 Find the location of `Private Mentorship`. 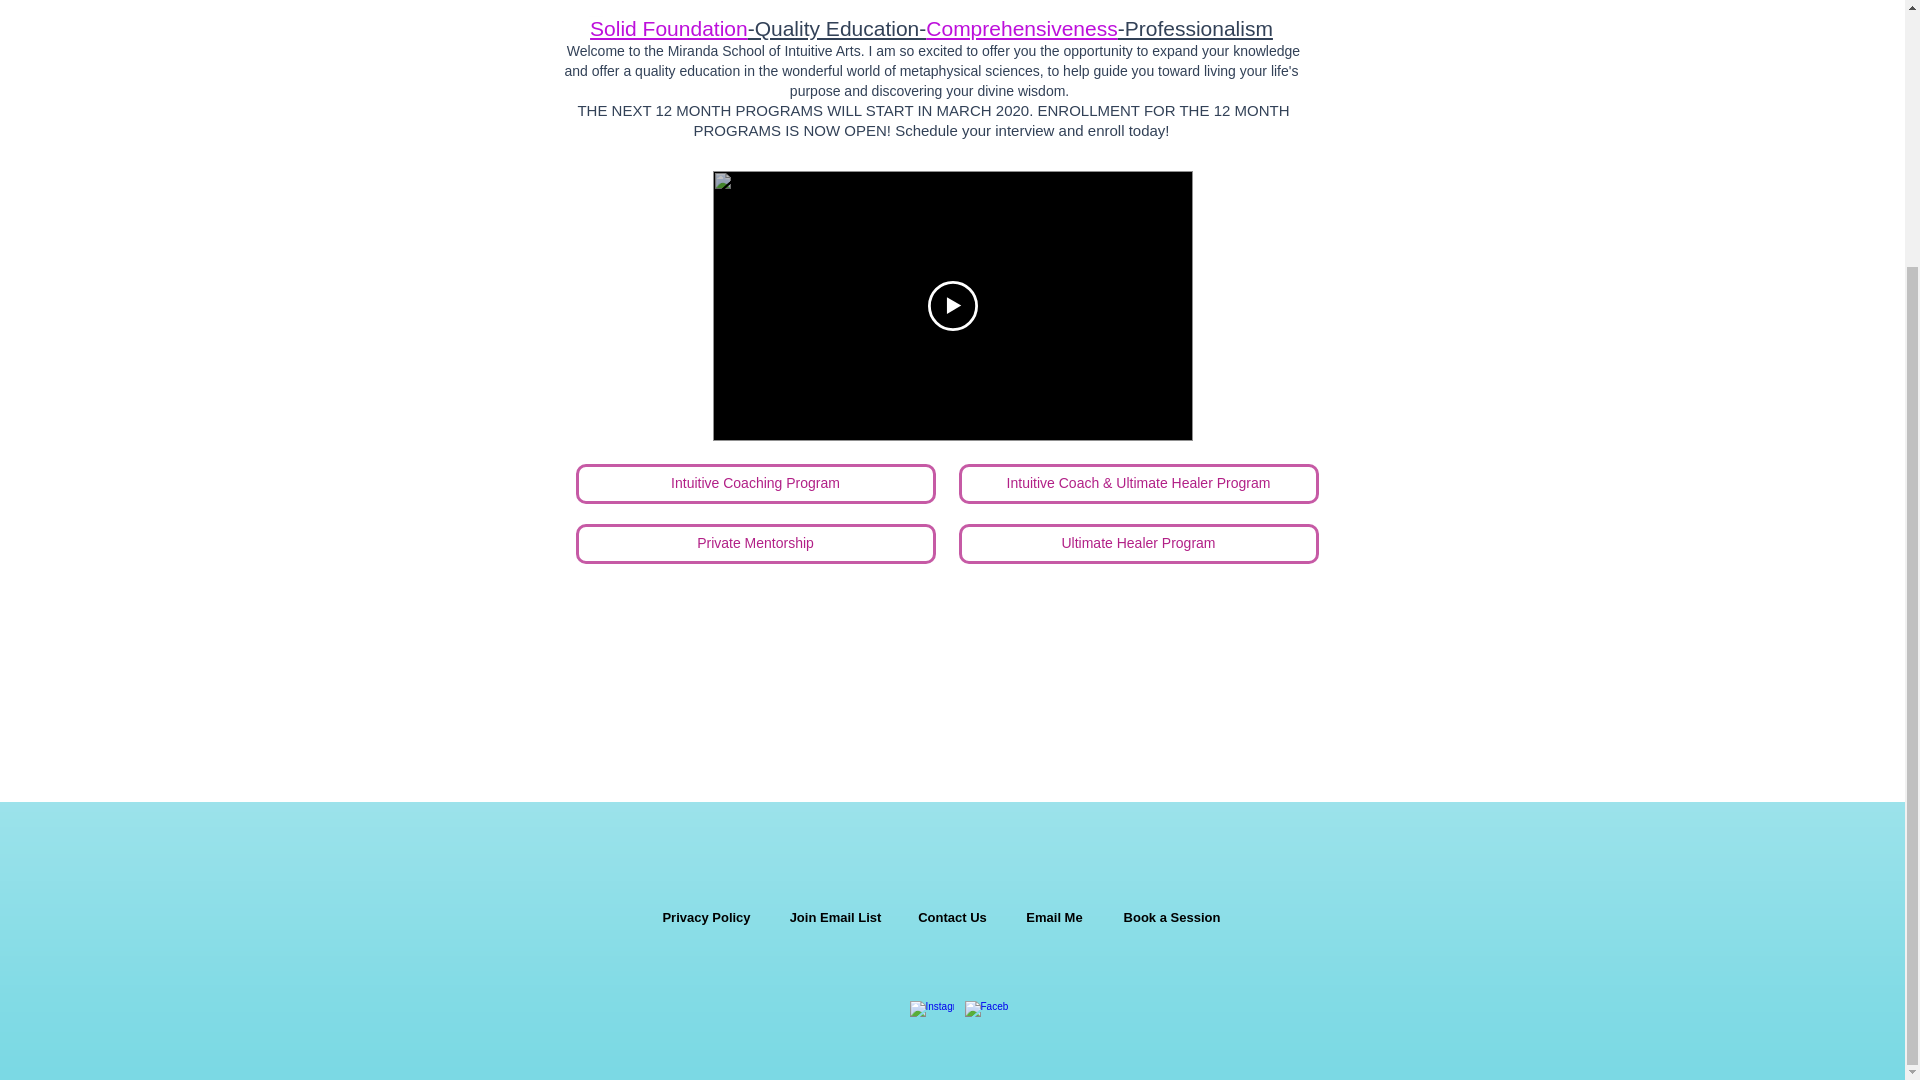

Private Mentorship is located at coordinates (756, 543).